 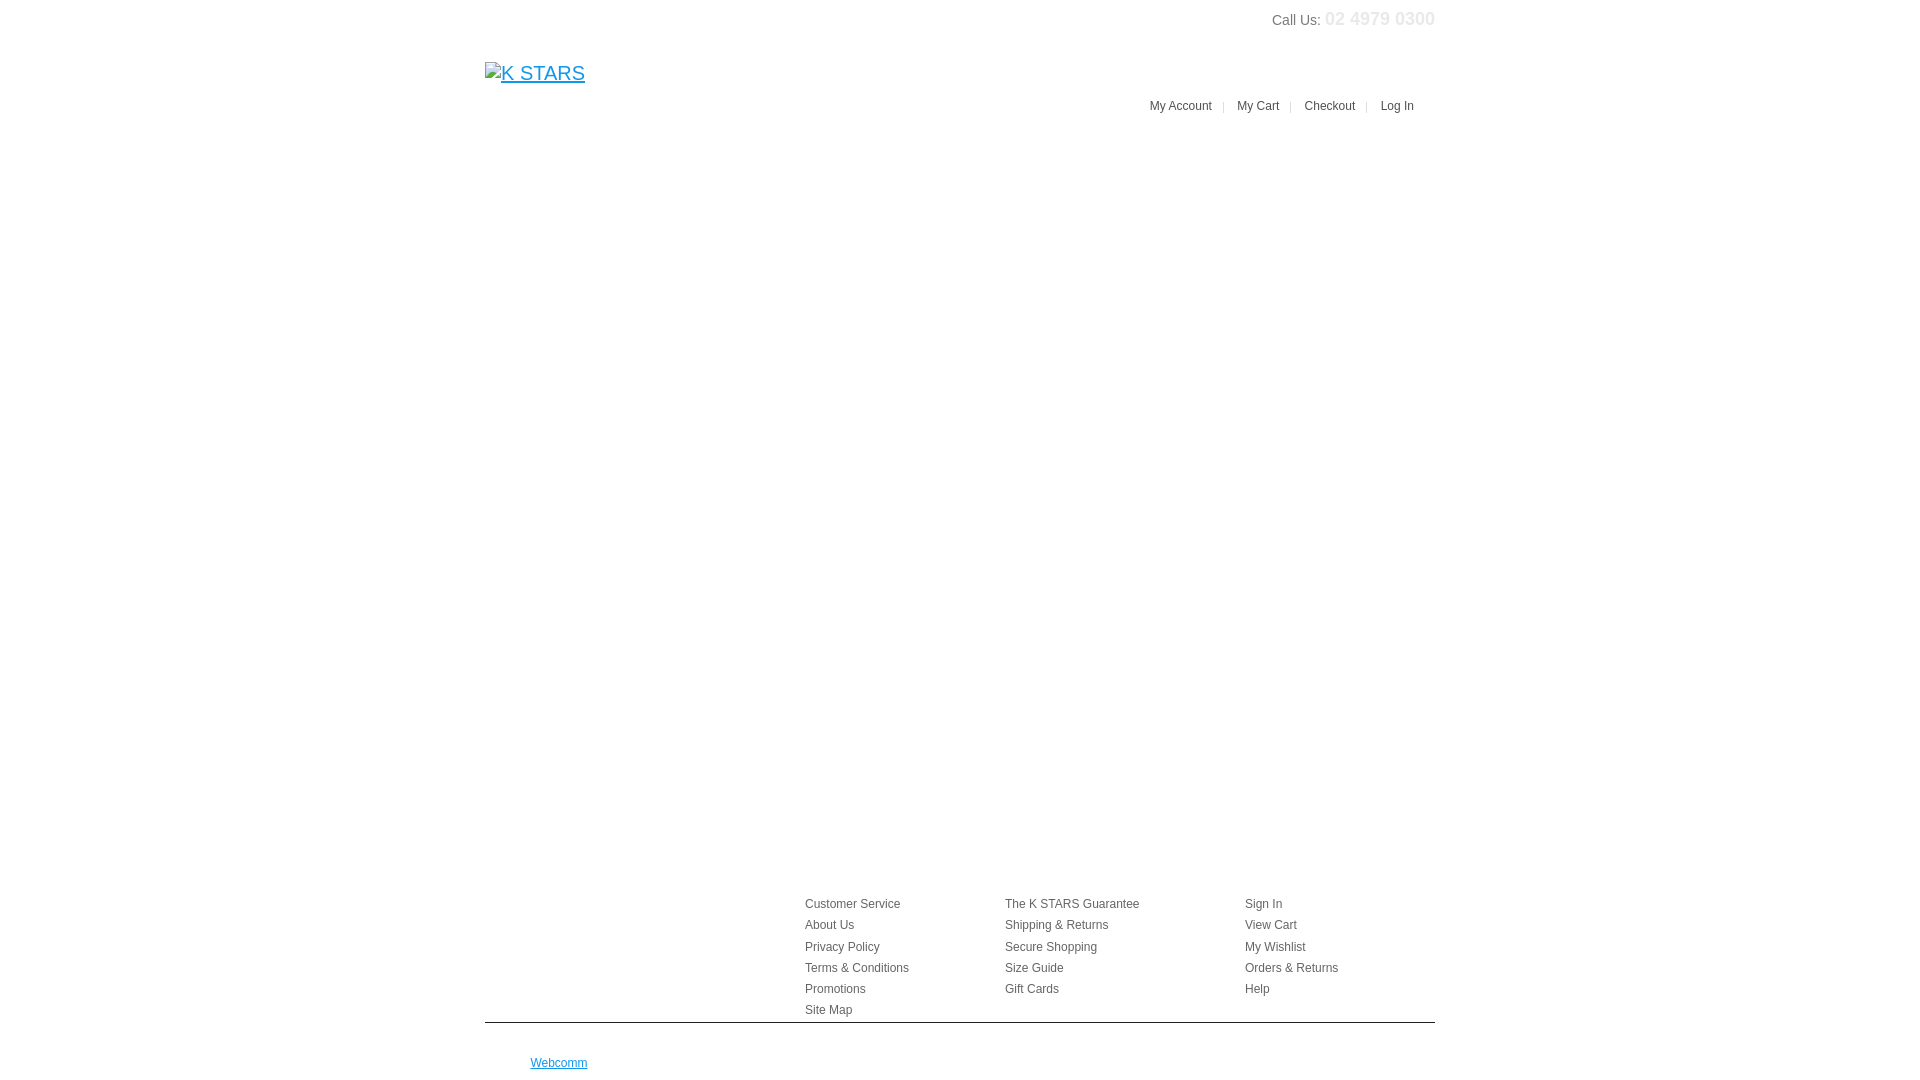 I want to click on The K STARS Guarantee, so click(x=1072, y=904).